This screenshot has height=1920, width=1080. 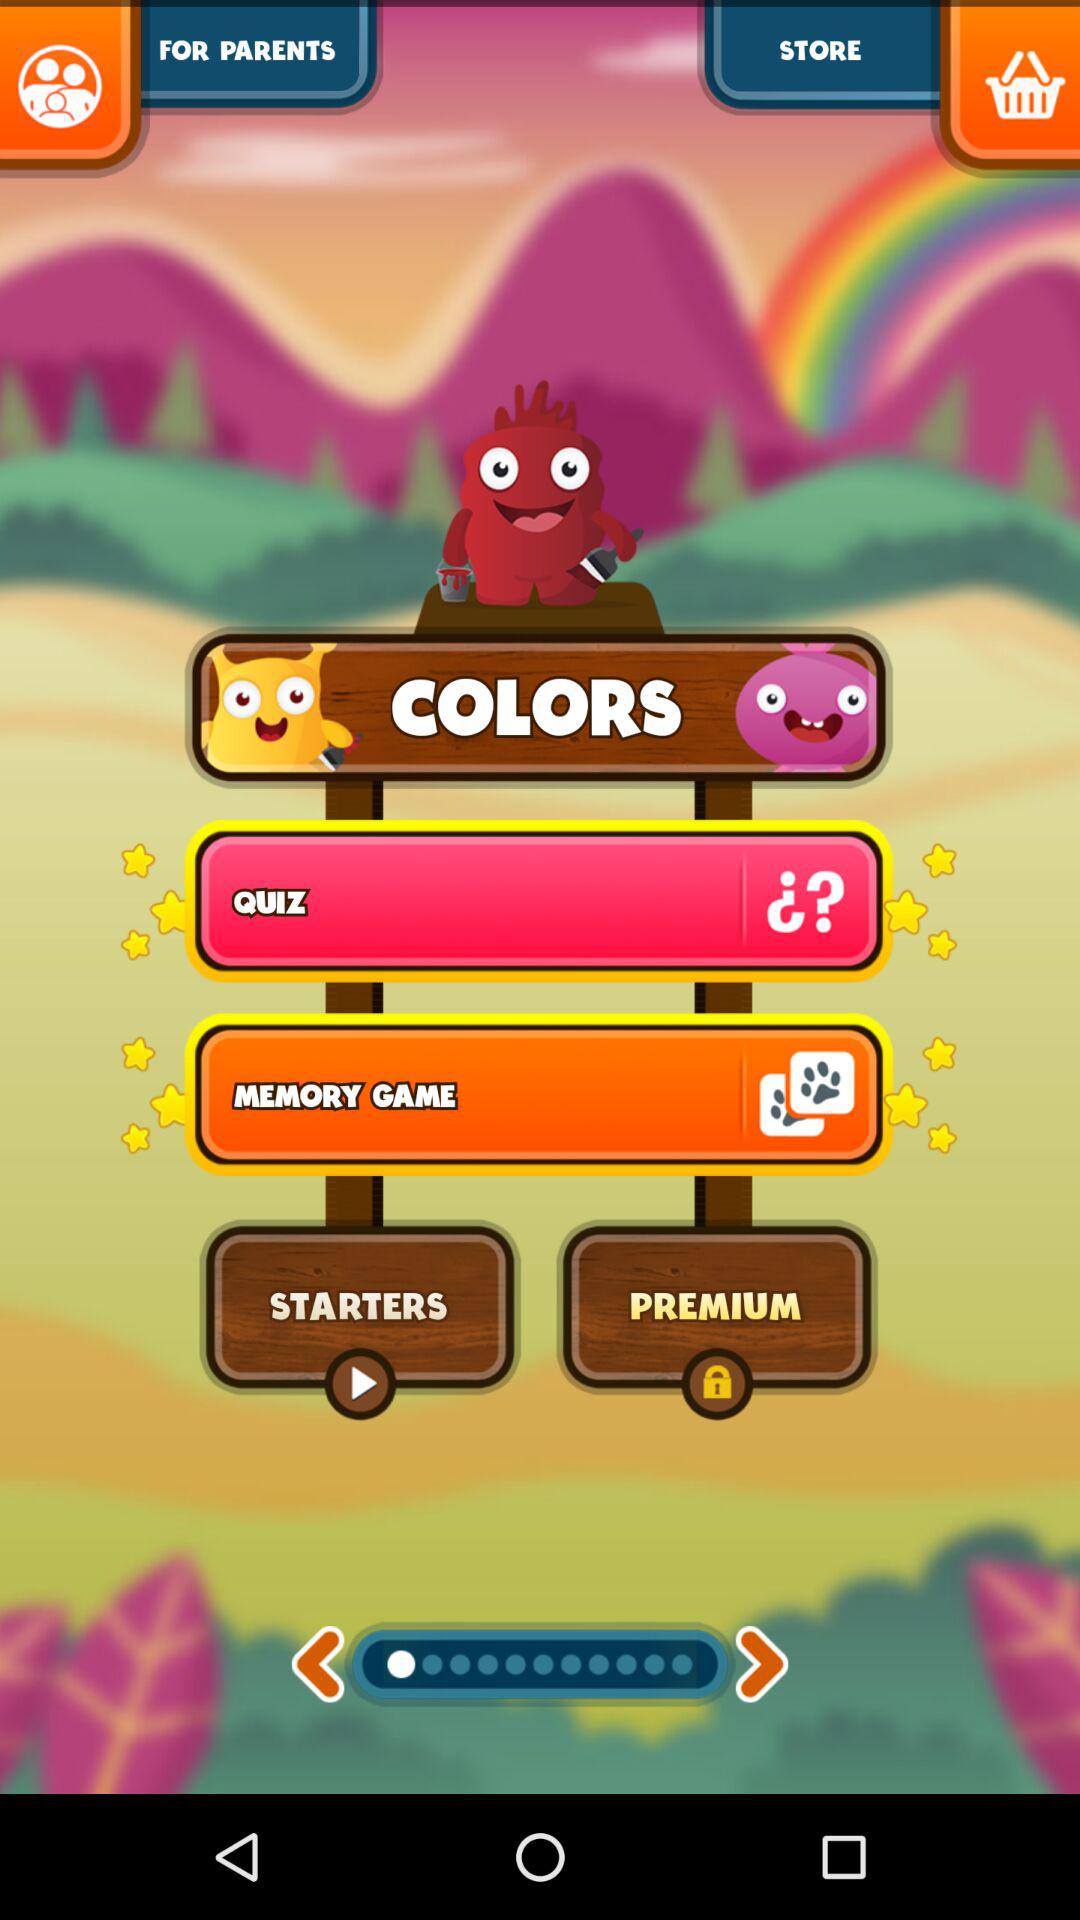 I want to click on click on memory game, so click(x=538, y=1094).